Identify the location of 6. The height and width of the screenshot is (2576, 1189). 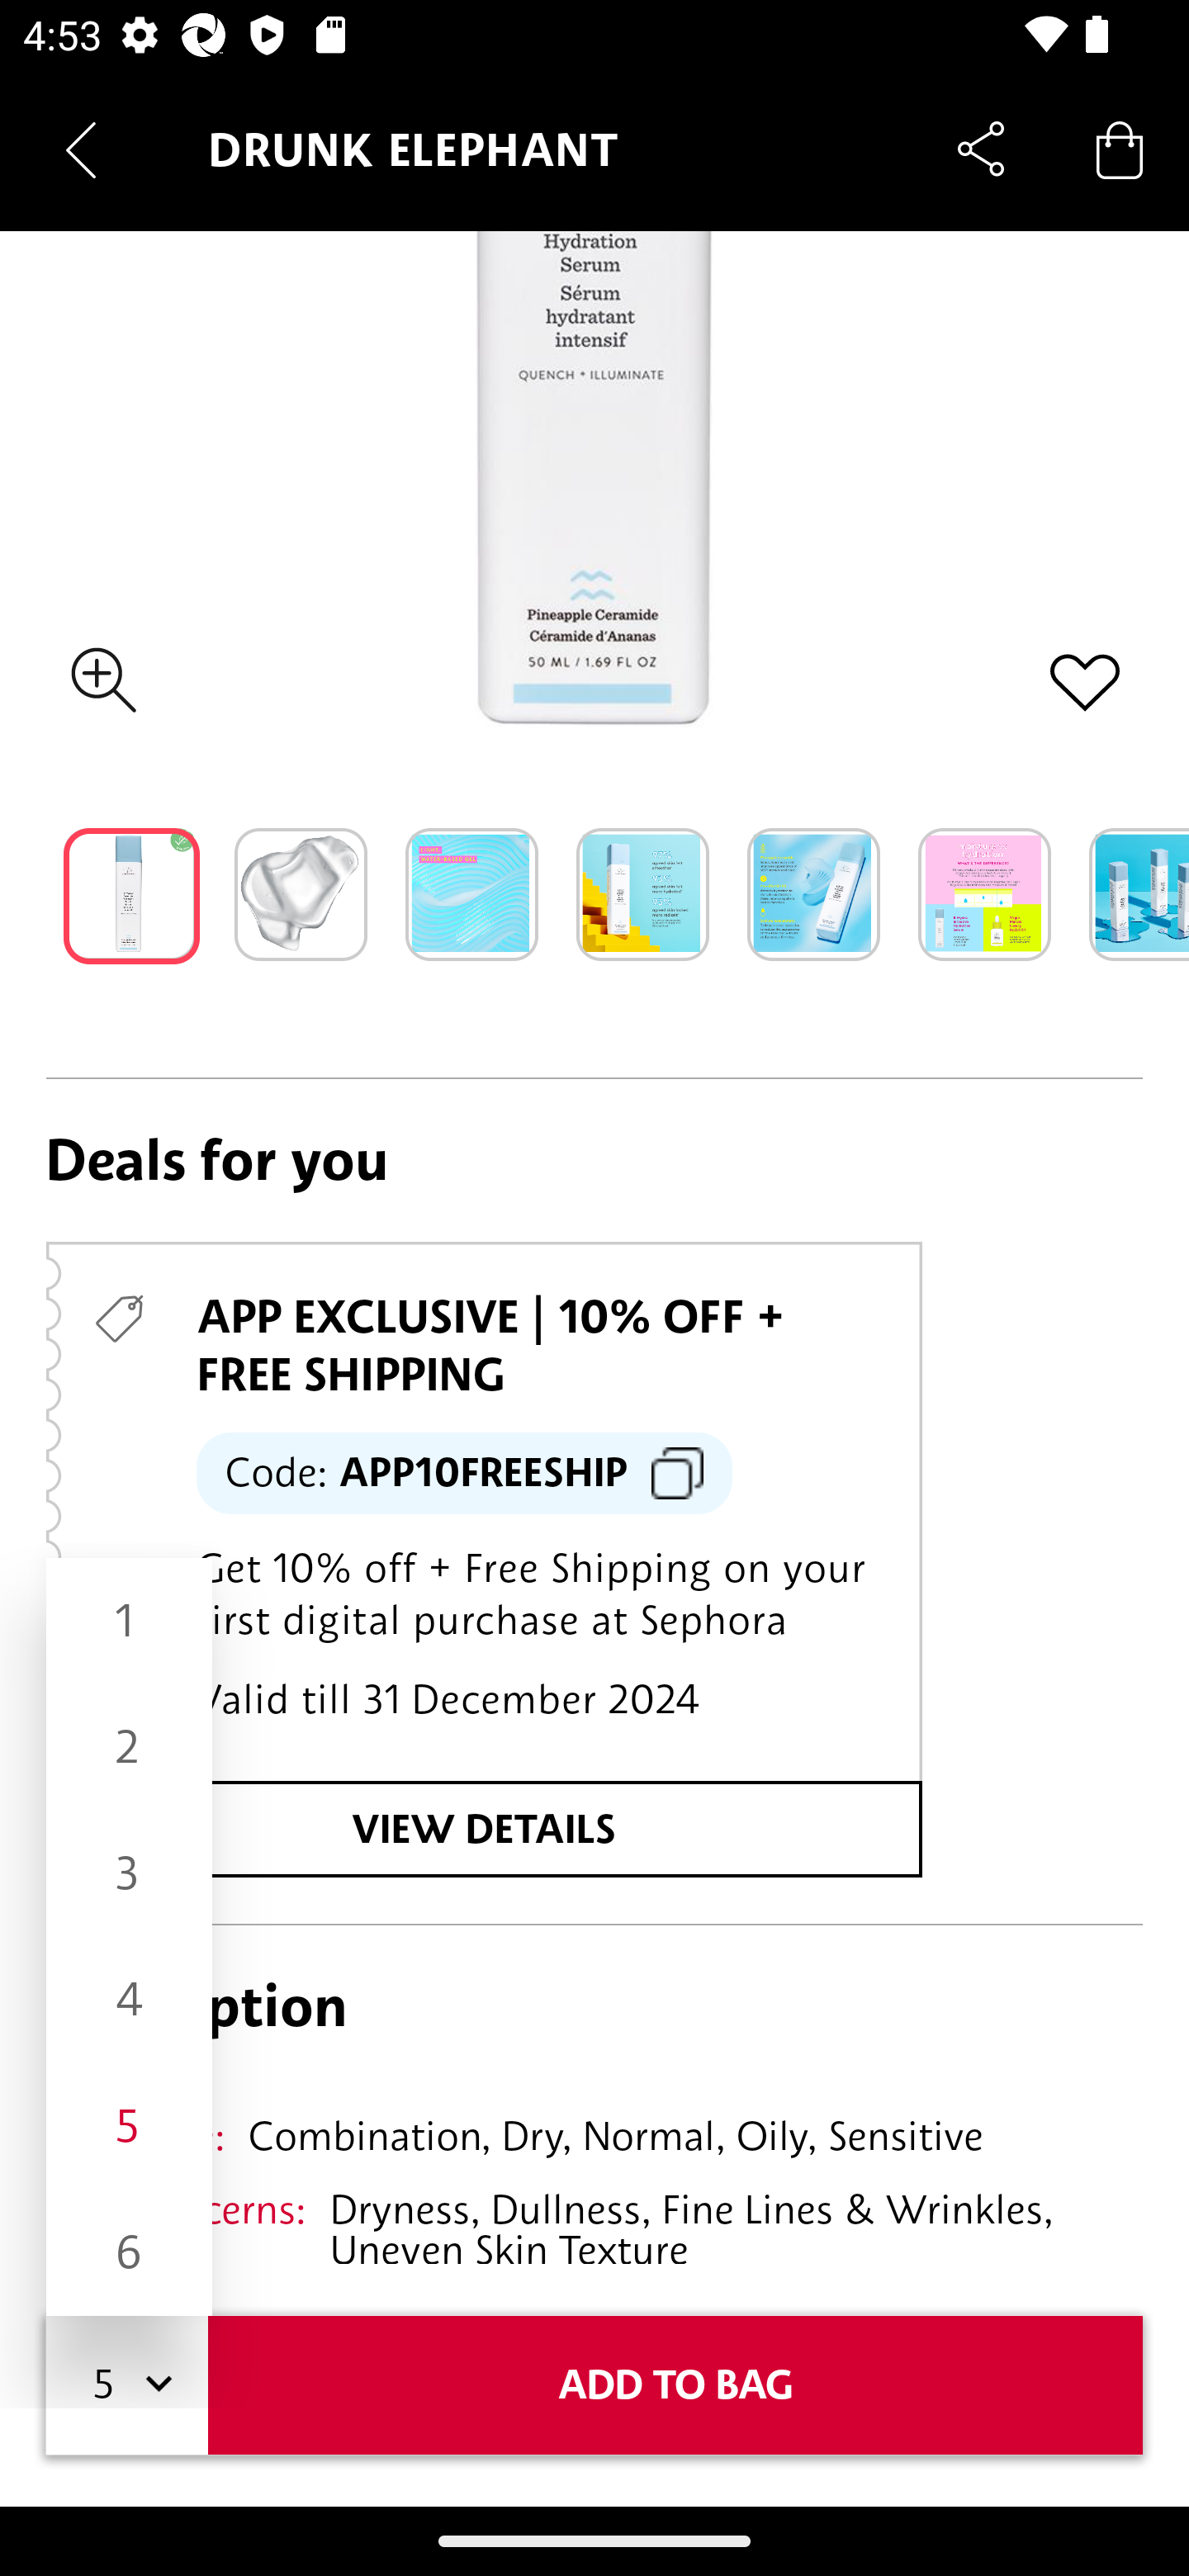
(129, 2252).